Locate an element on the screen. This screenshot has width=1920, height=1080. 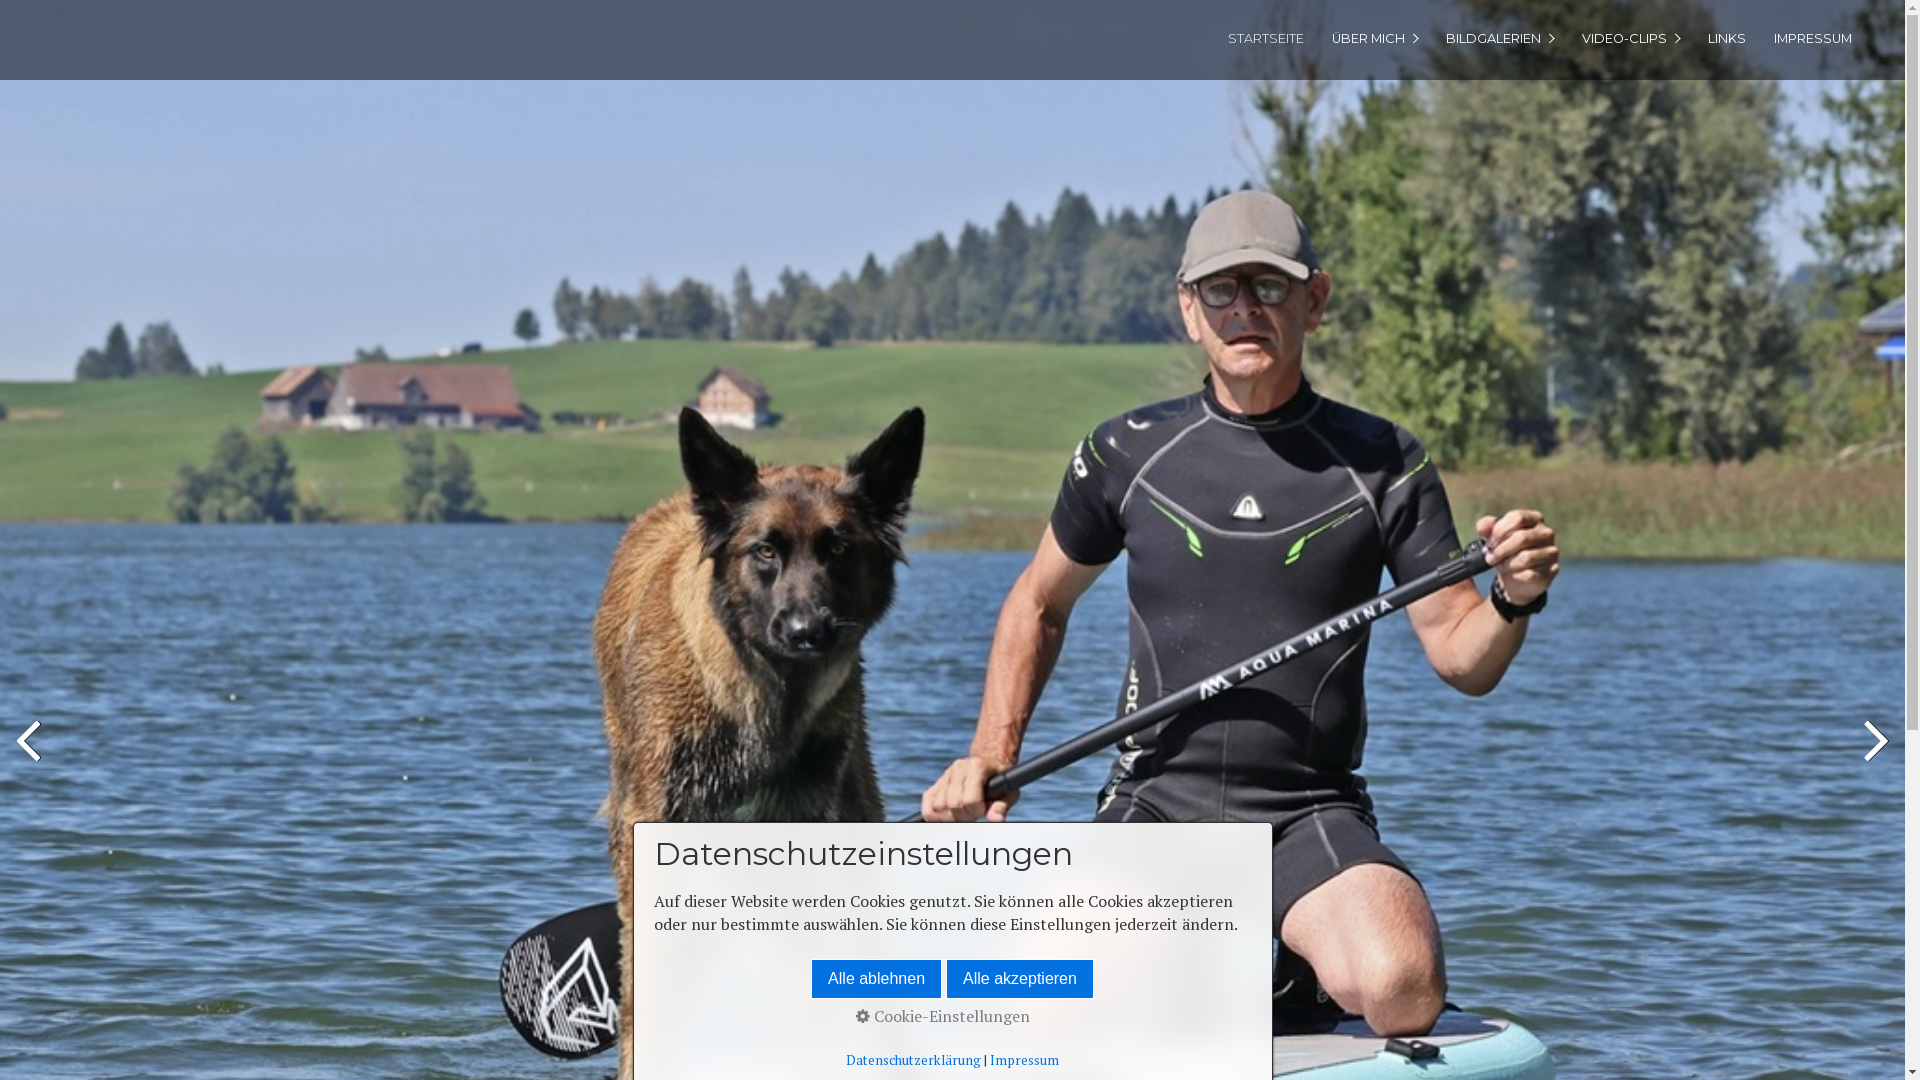
Alle akzeptieren is located at coordinates (1020, 979).